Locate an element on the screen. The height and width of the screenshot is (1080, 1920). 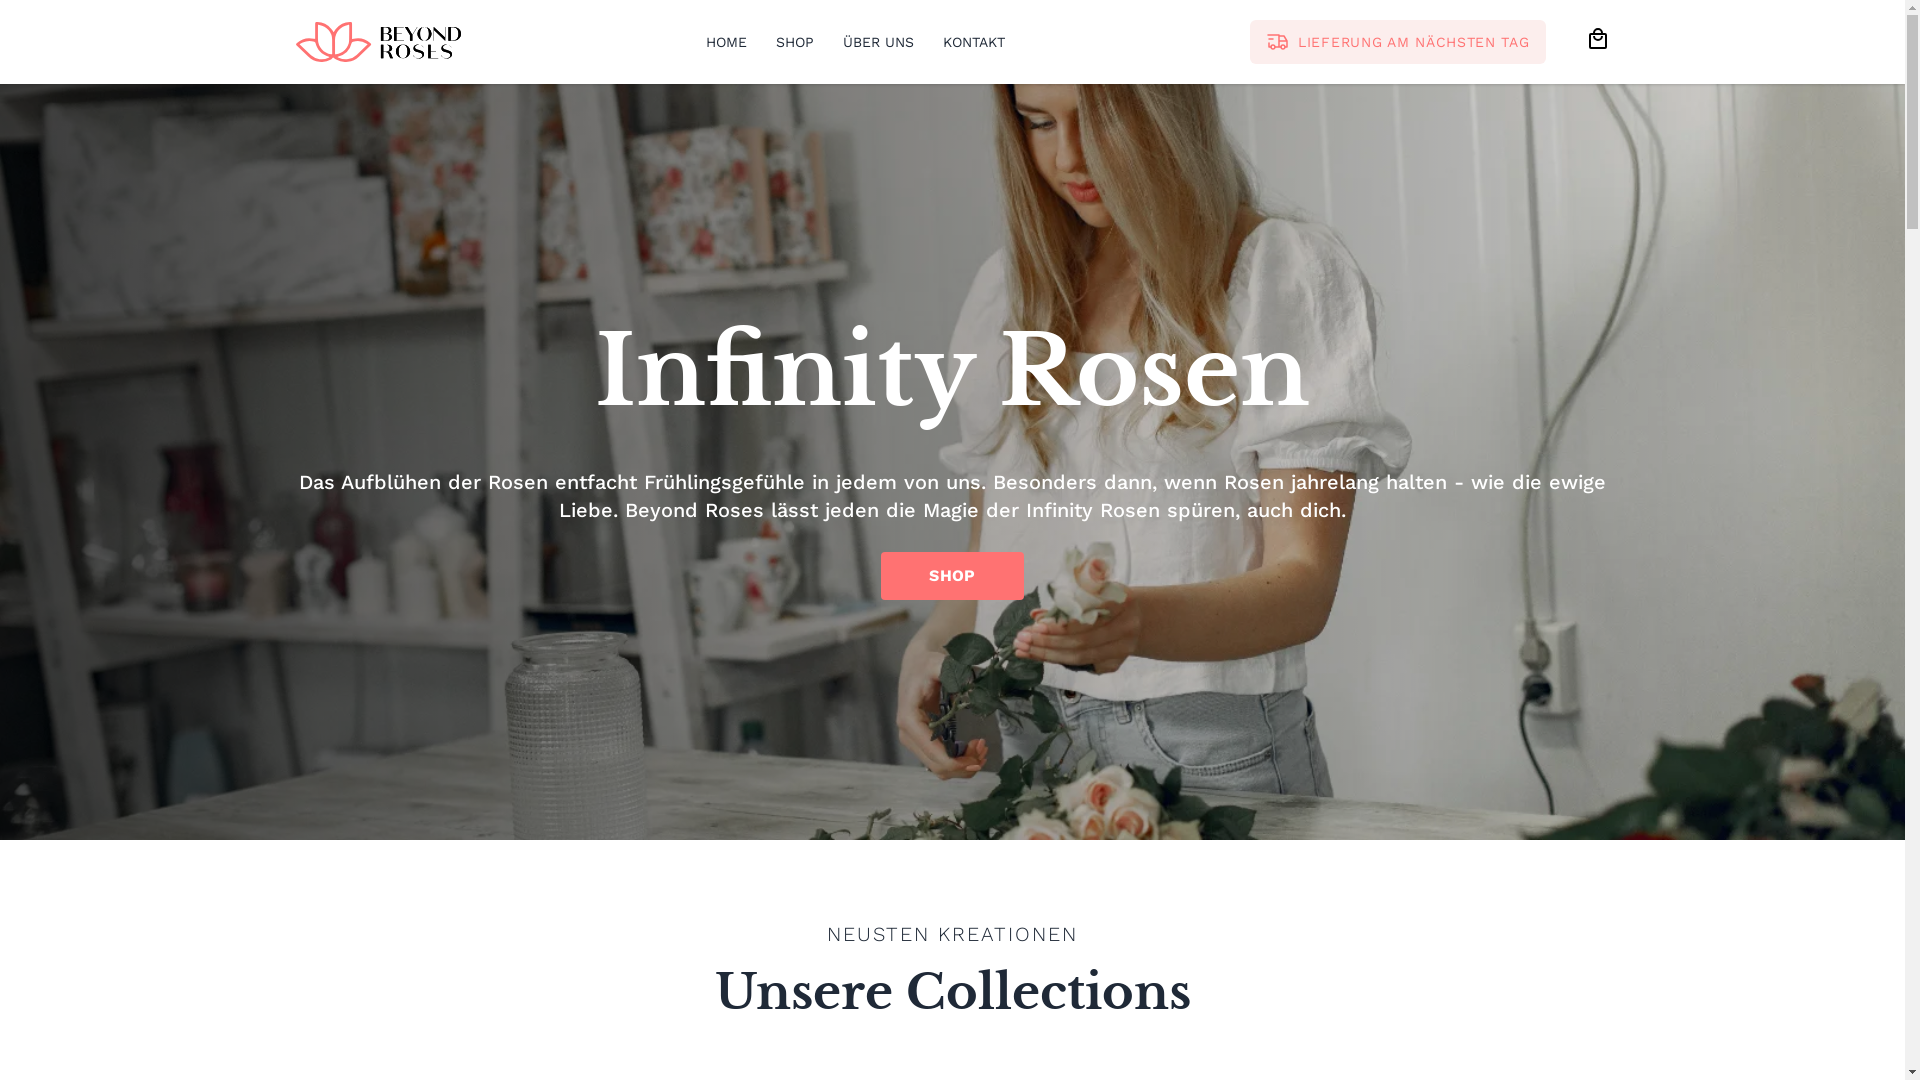
KONTAKT is located at coordinates (974, 42).